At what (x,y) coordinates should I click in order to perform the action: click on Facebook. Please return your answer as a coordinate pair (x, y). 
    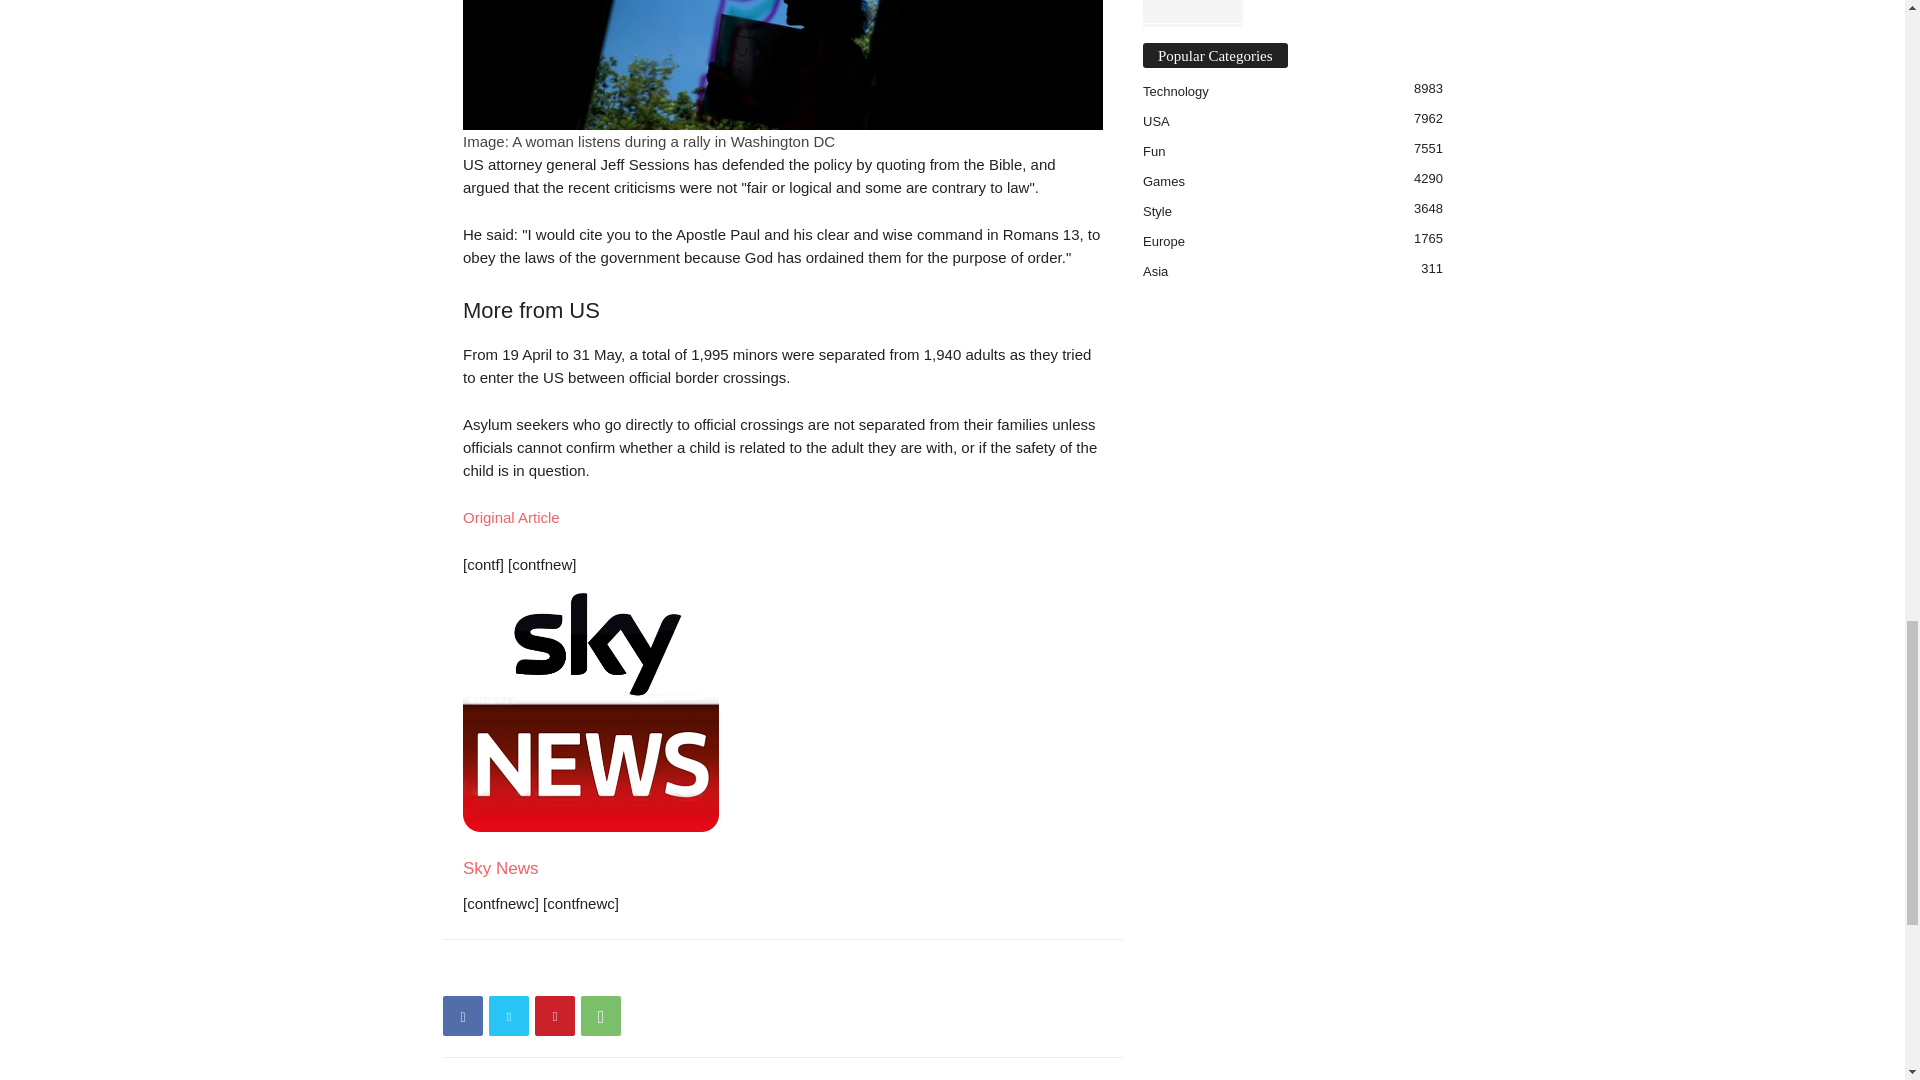
    Looking at the image, I should click on (463, 1015).